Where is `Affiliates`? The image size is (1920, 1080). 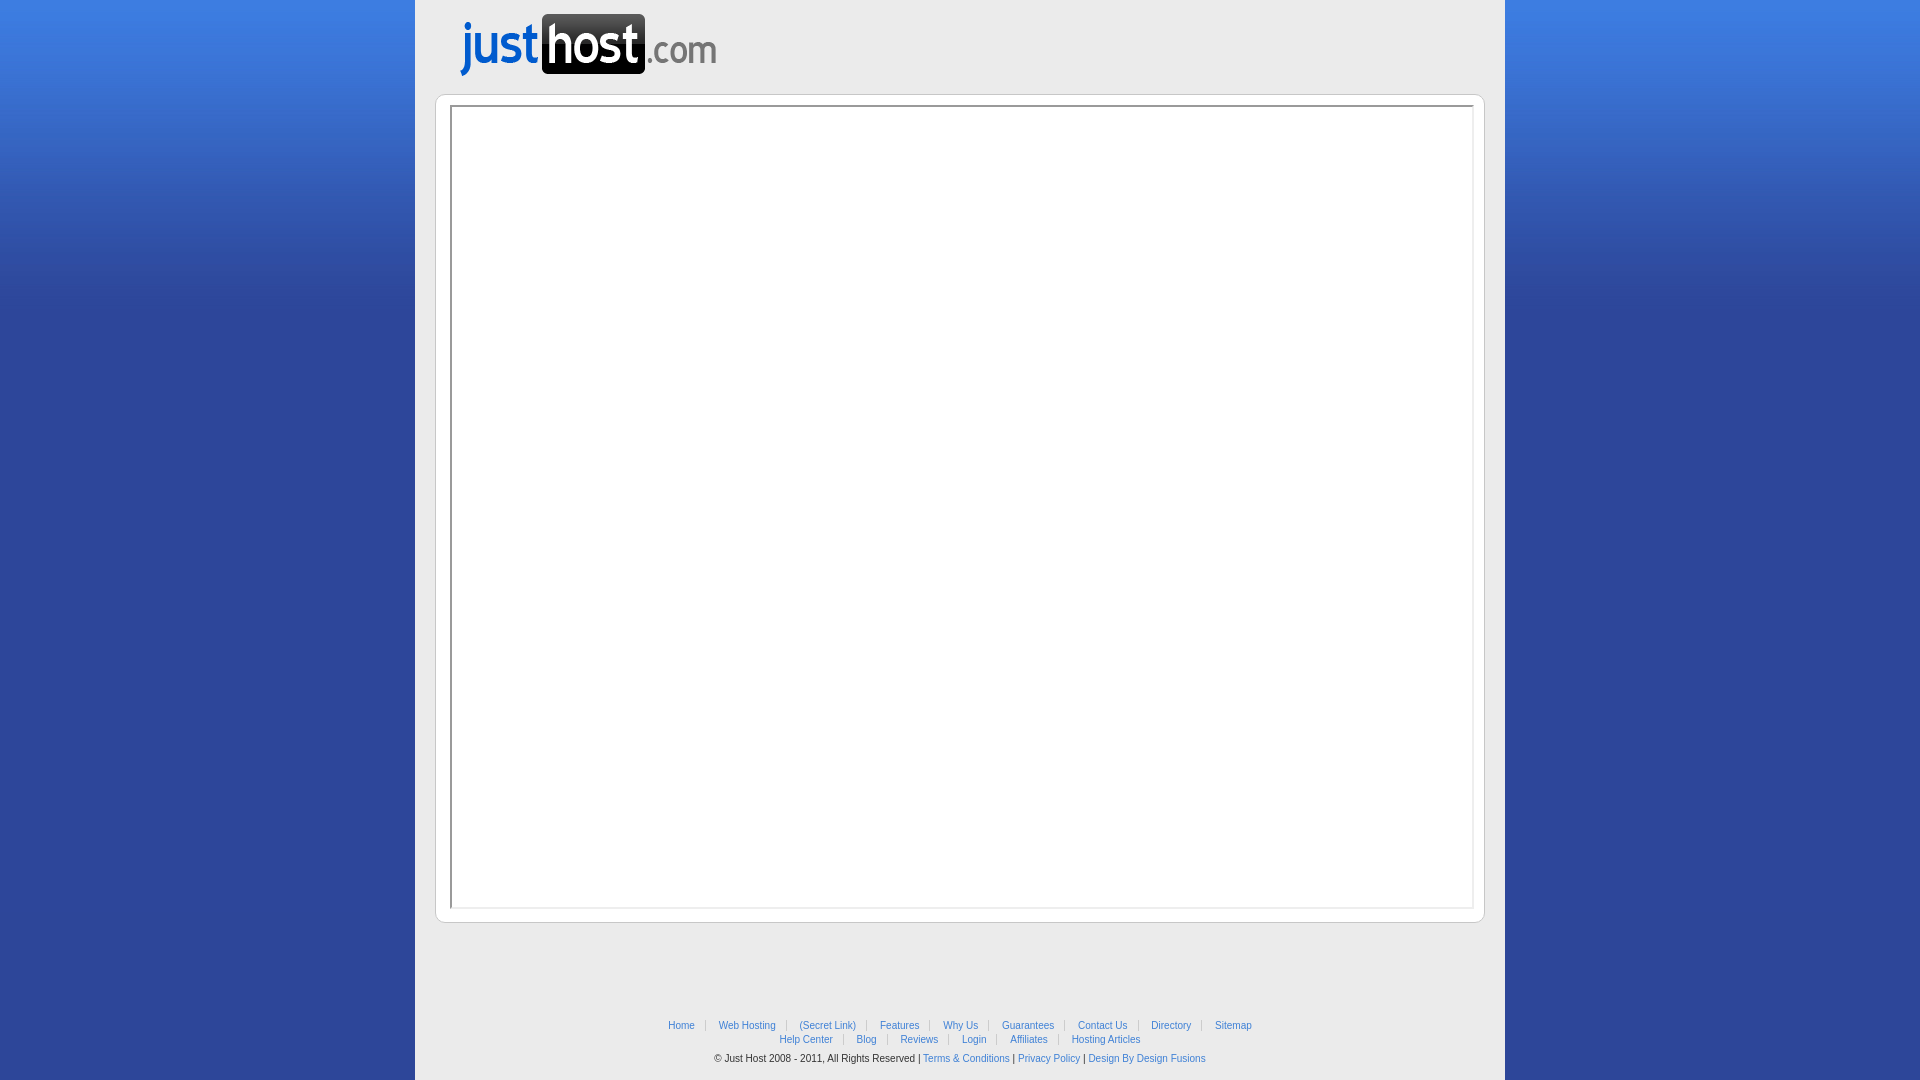
Affiliates is located at coordinates (1028, 1040).